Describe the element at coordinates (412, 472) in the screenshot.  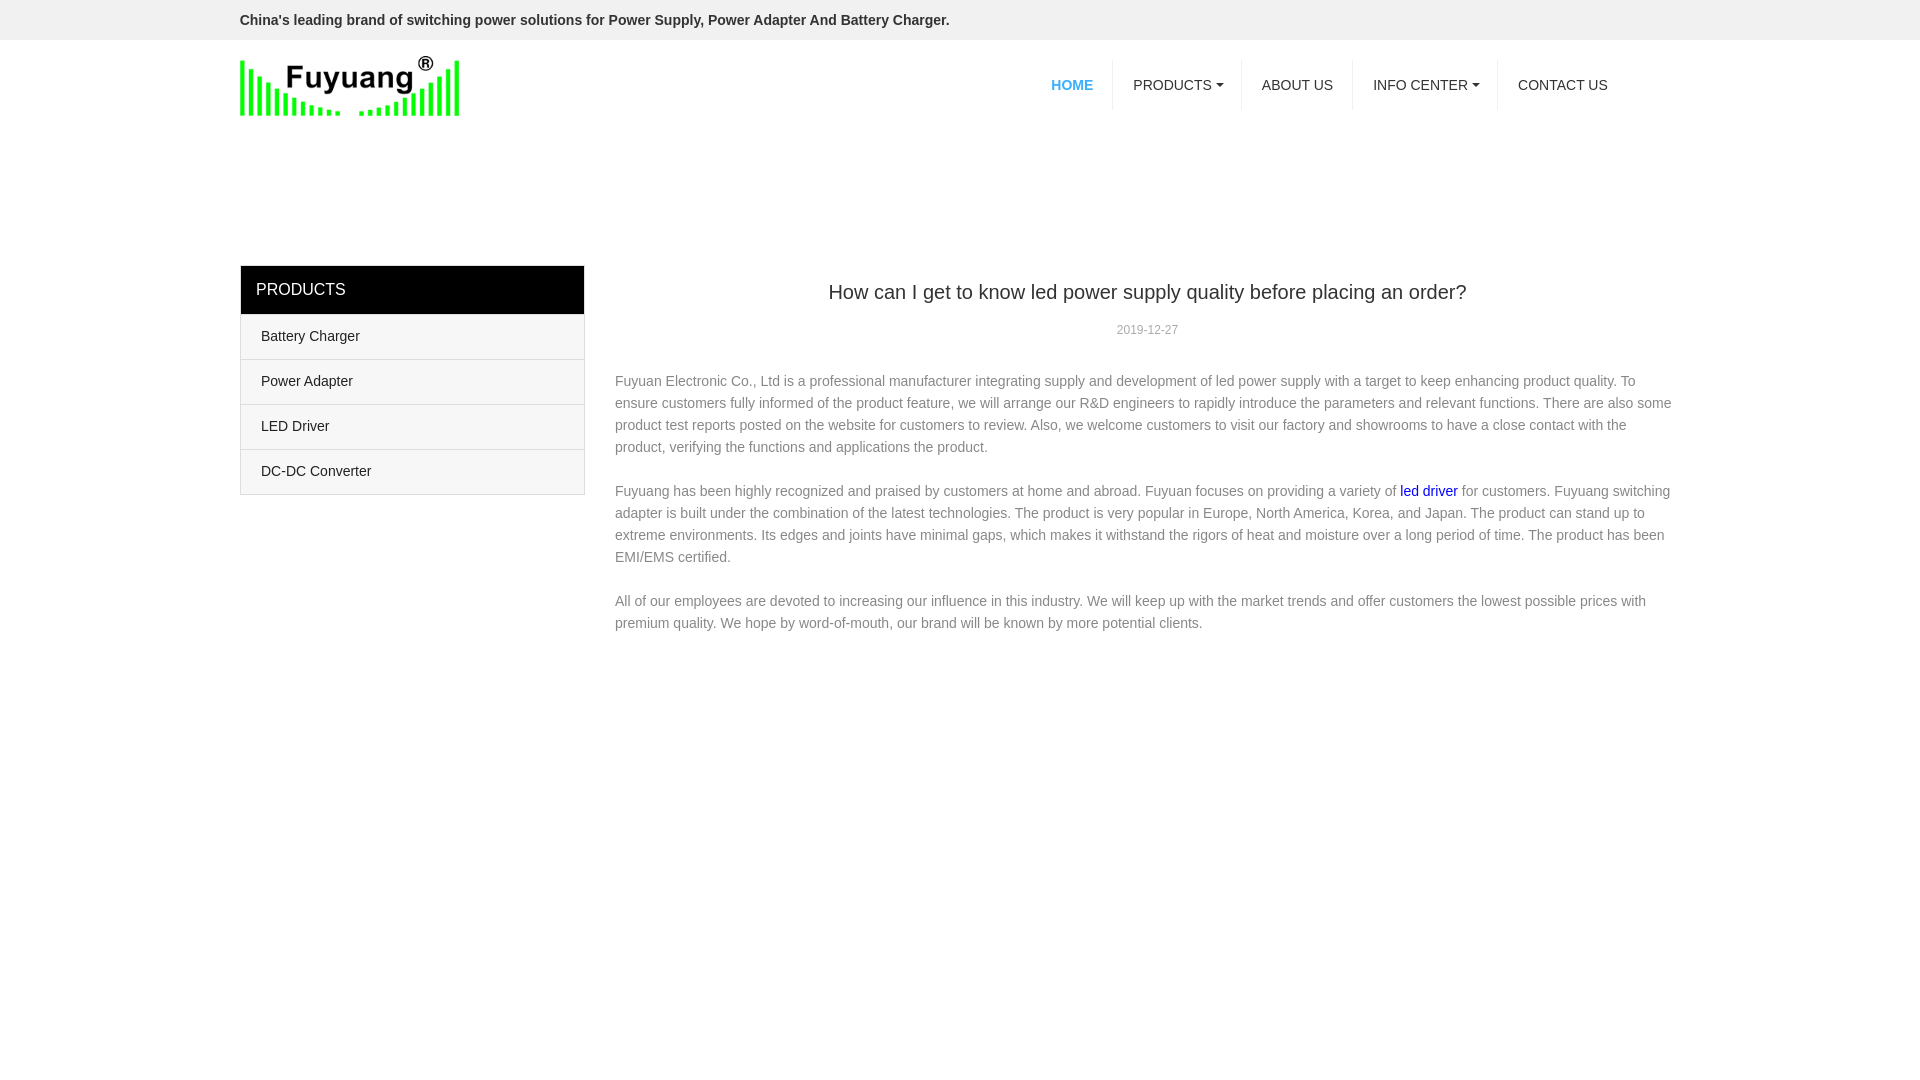
I see `DC-DC Converter` at that location.